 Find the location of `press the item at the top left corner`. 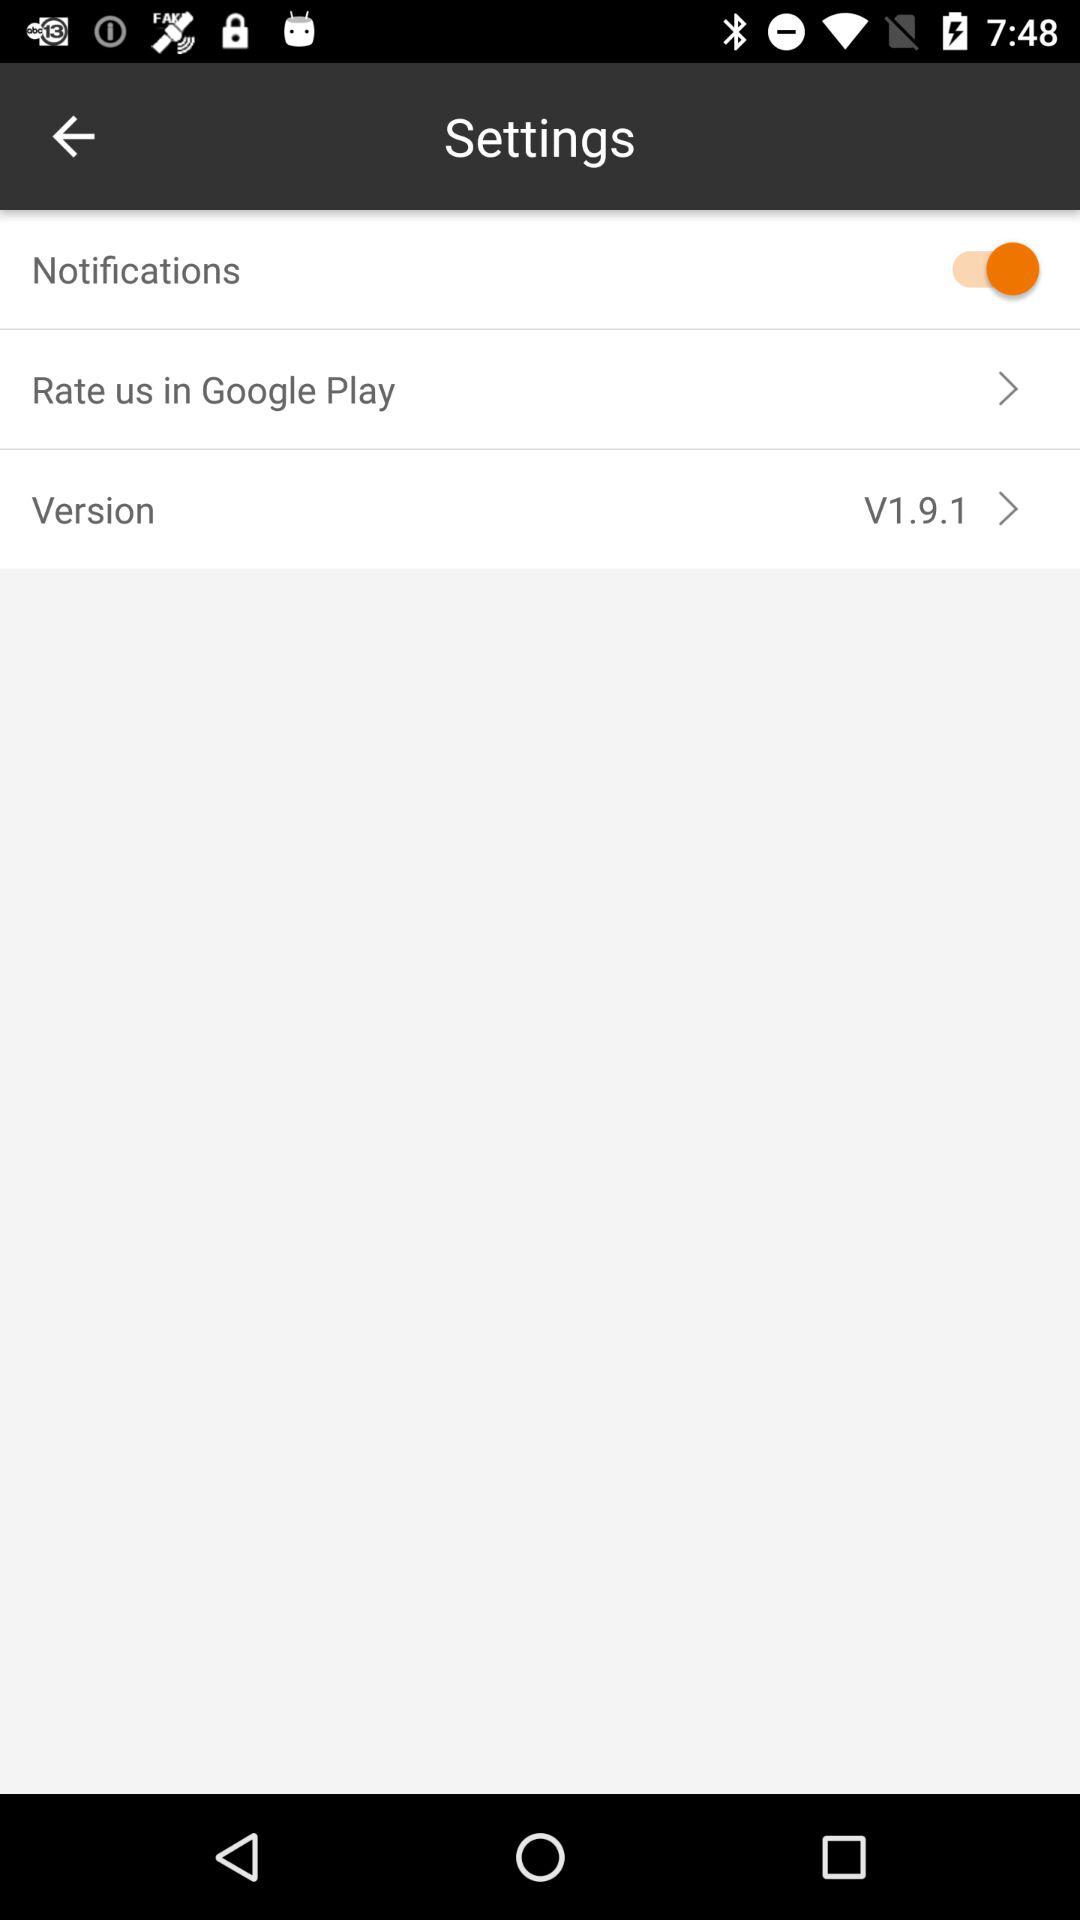

press the item at the top left corner is located at coordinates (73, 136).